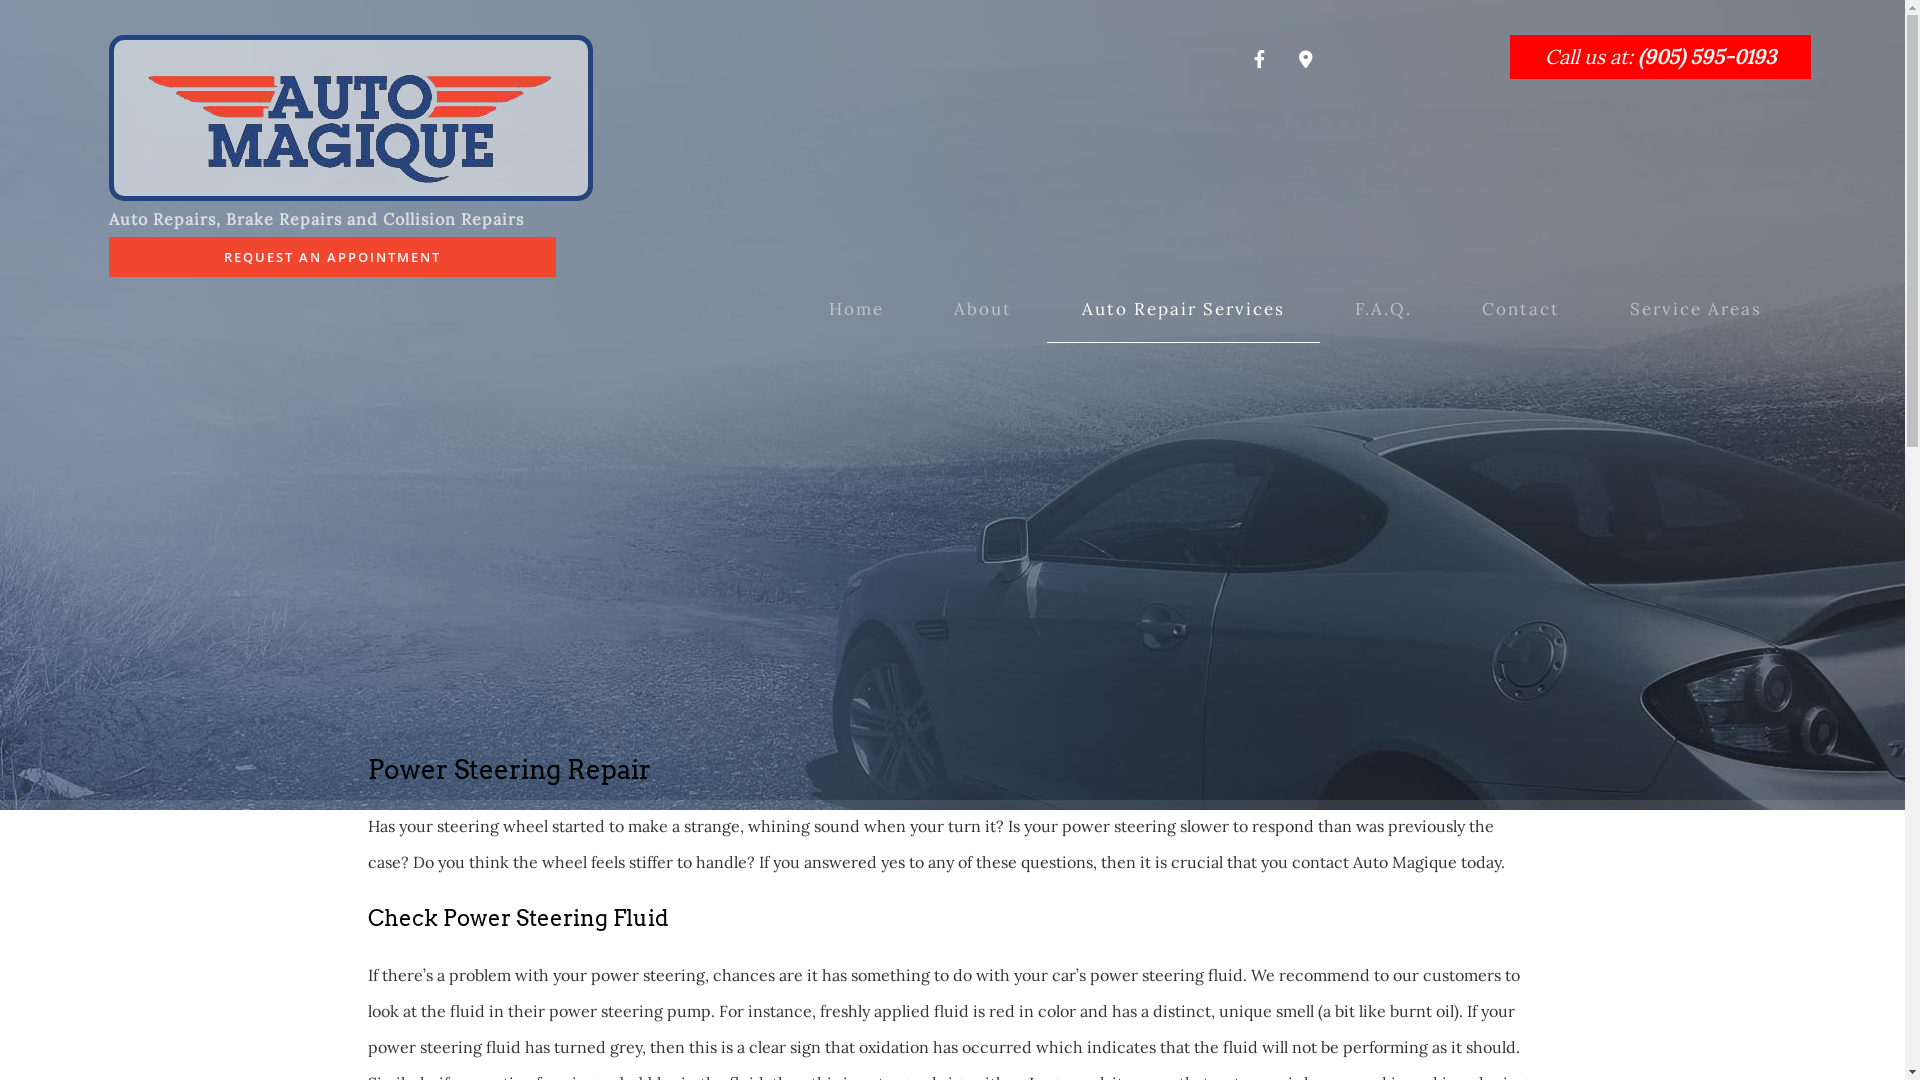 The height and width of the screenshot is (1080, 1920). Describe the element at coordinates (1521, 310) in the screenshot. I see `Contact` at that location.